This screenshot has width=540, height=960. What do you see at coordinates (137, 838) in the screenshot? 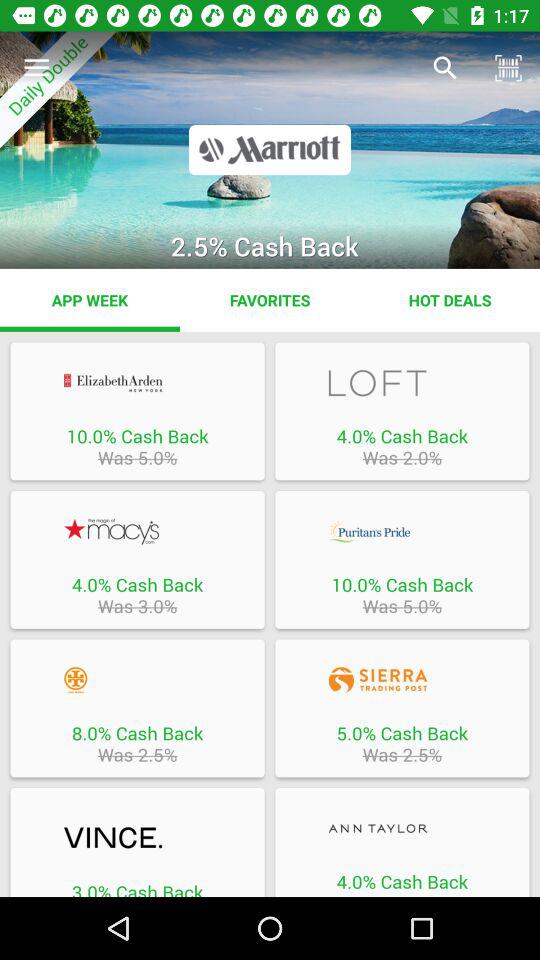
I see `view offer details` at bounding box center [137, 838].